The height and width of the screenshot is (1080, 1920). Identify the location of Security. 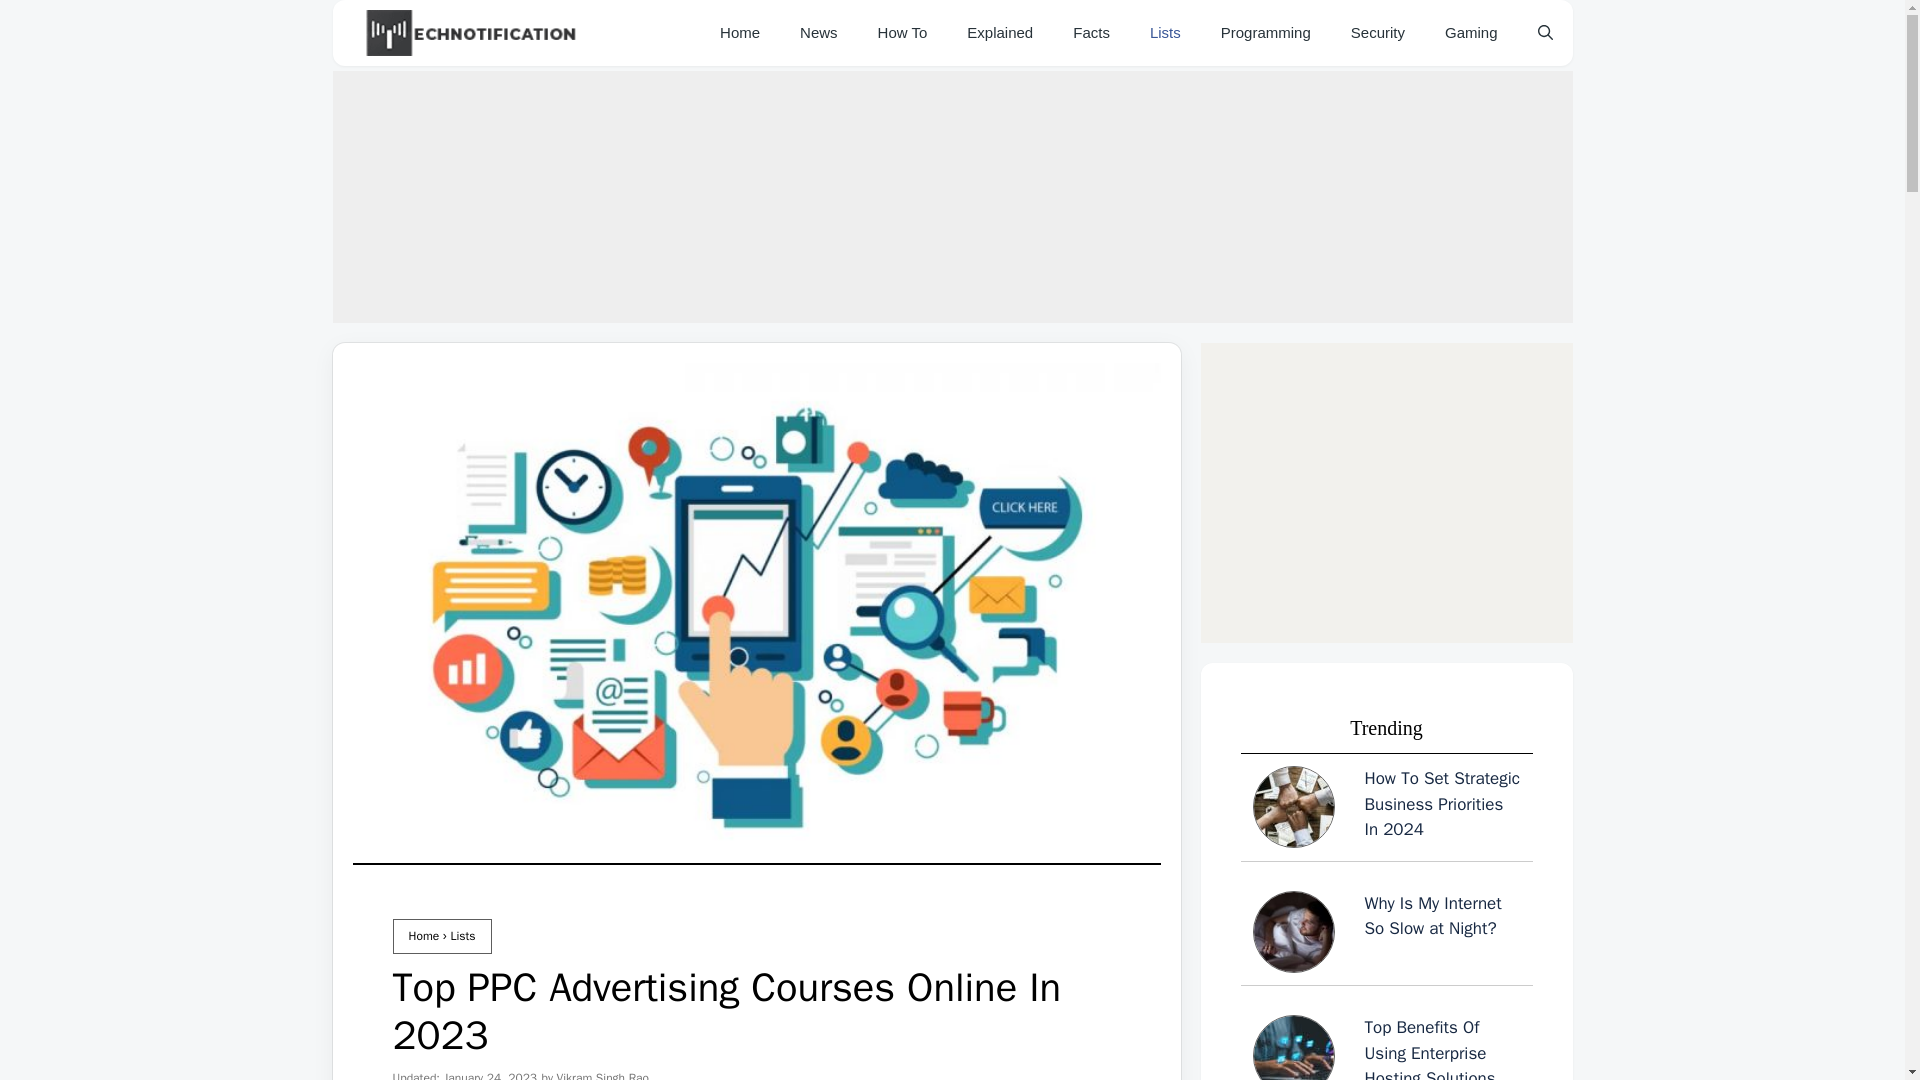
(1377, 32).